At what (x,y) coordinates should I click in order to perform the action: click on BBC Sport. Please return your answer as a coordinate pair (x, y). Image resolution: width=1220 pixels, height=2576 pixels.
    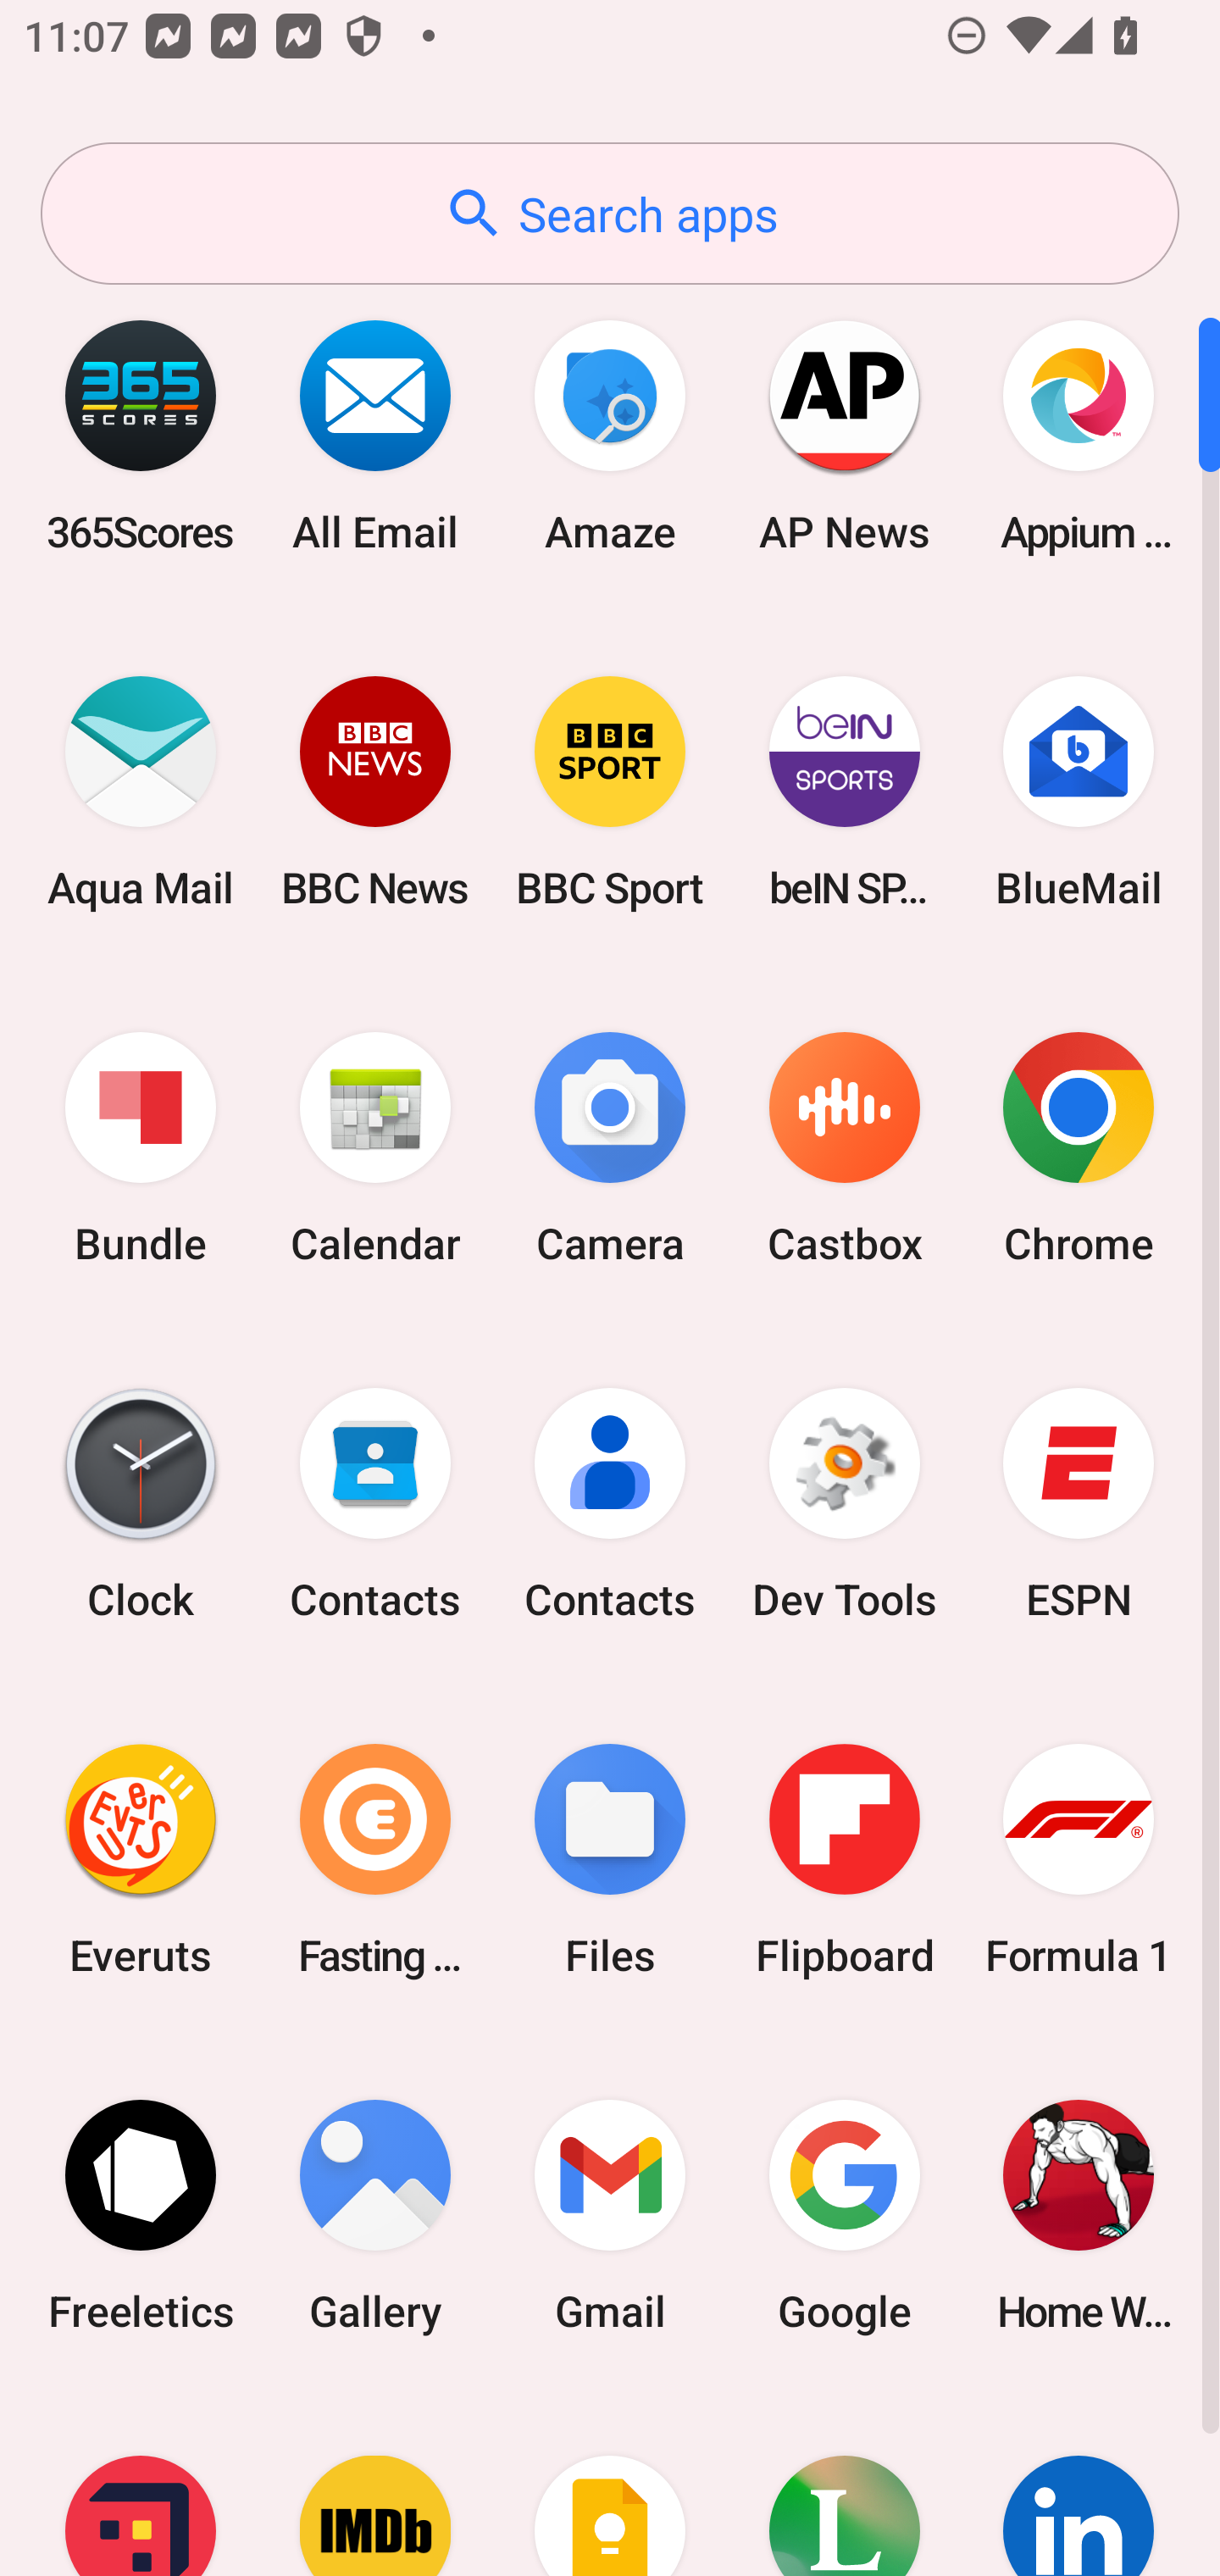
    Looking at the image, I should click on (610, 791).